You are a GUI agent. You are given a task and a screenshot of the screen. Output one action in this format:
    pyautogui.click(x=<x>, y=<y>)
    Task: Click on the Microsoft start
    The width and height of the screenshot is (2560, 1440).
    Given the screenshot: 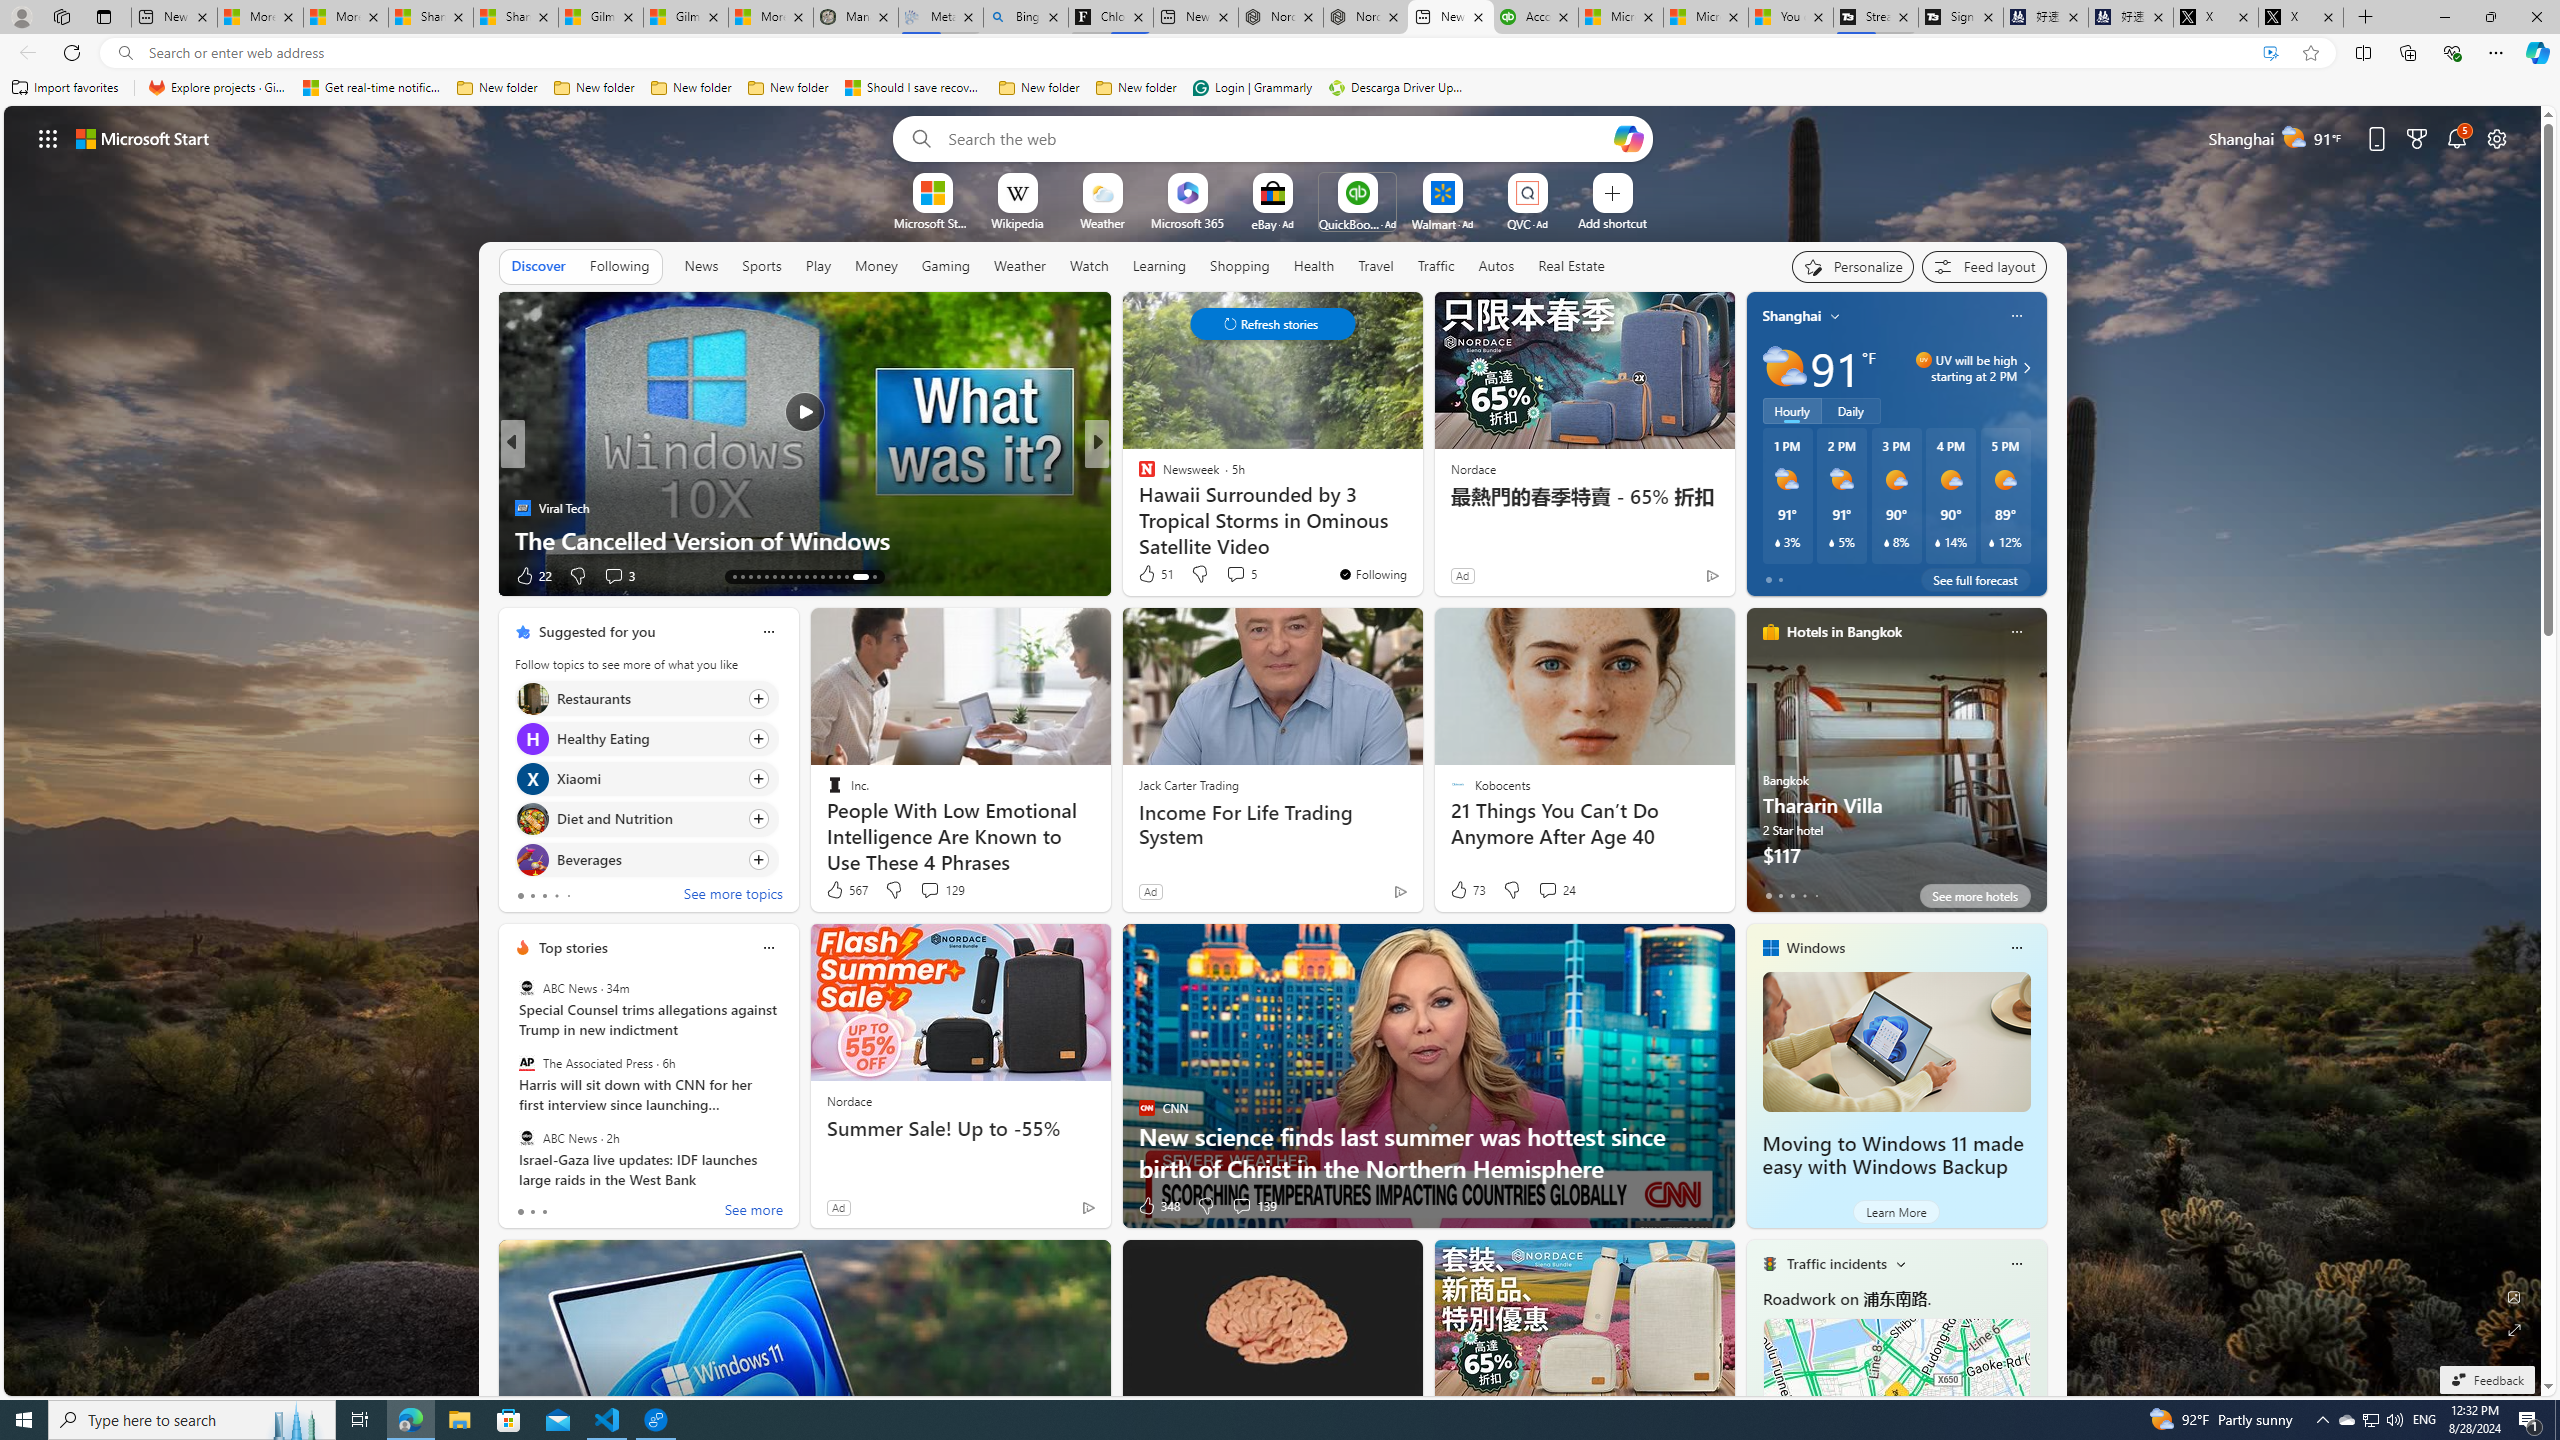 What is the action you would take?
    pyautogui.click(x=143, y=138)
    